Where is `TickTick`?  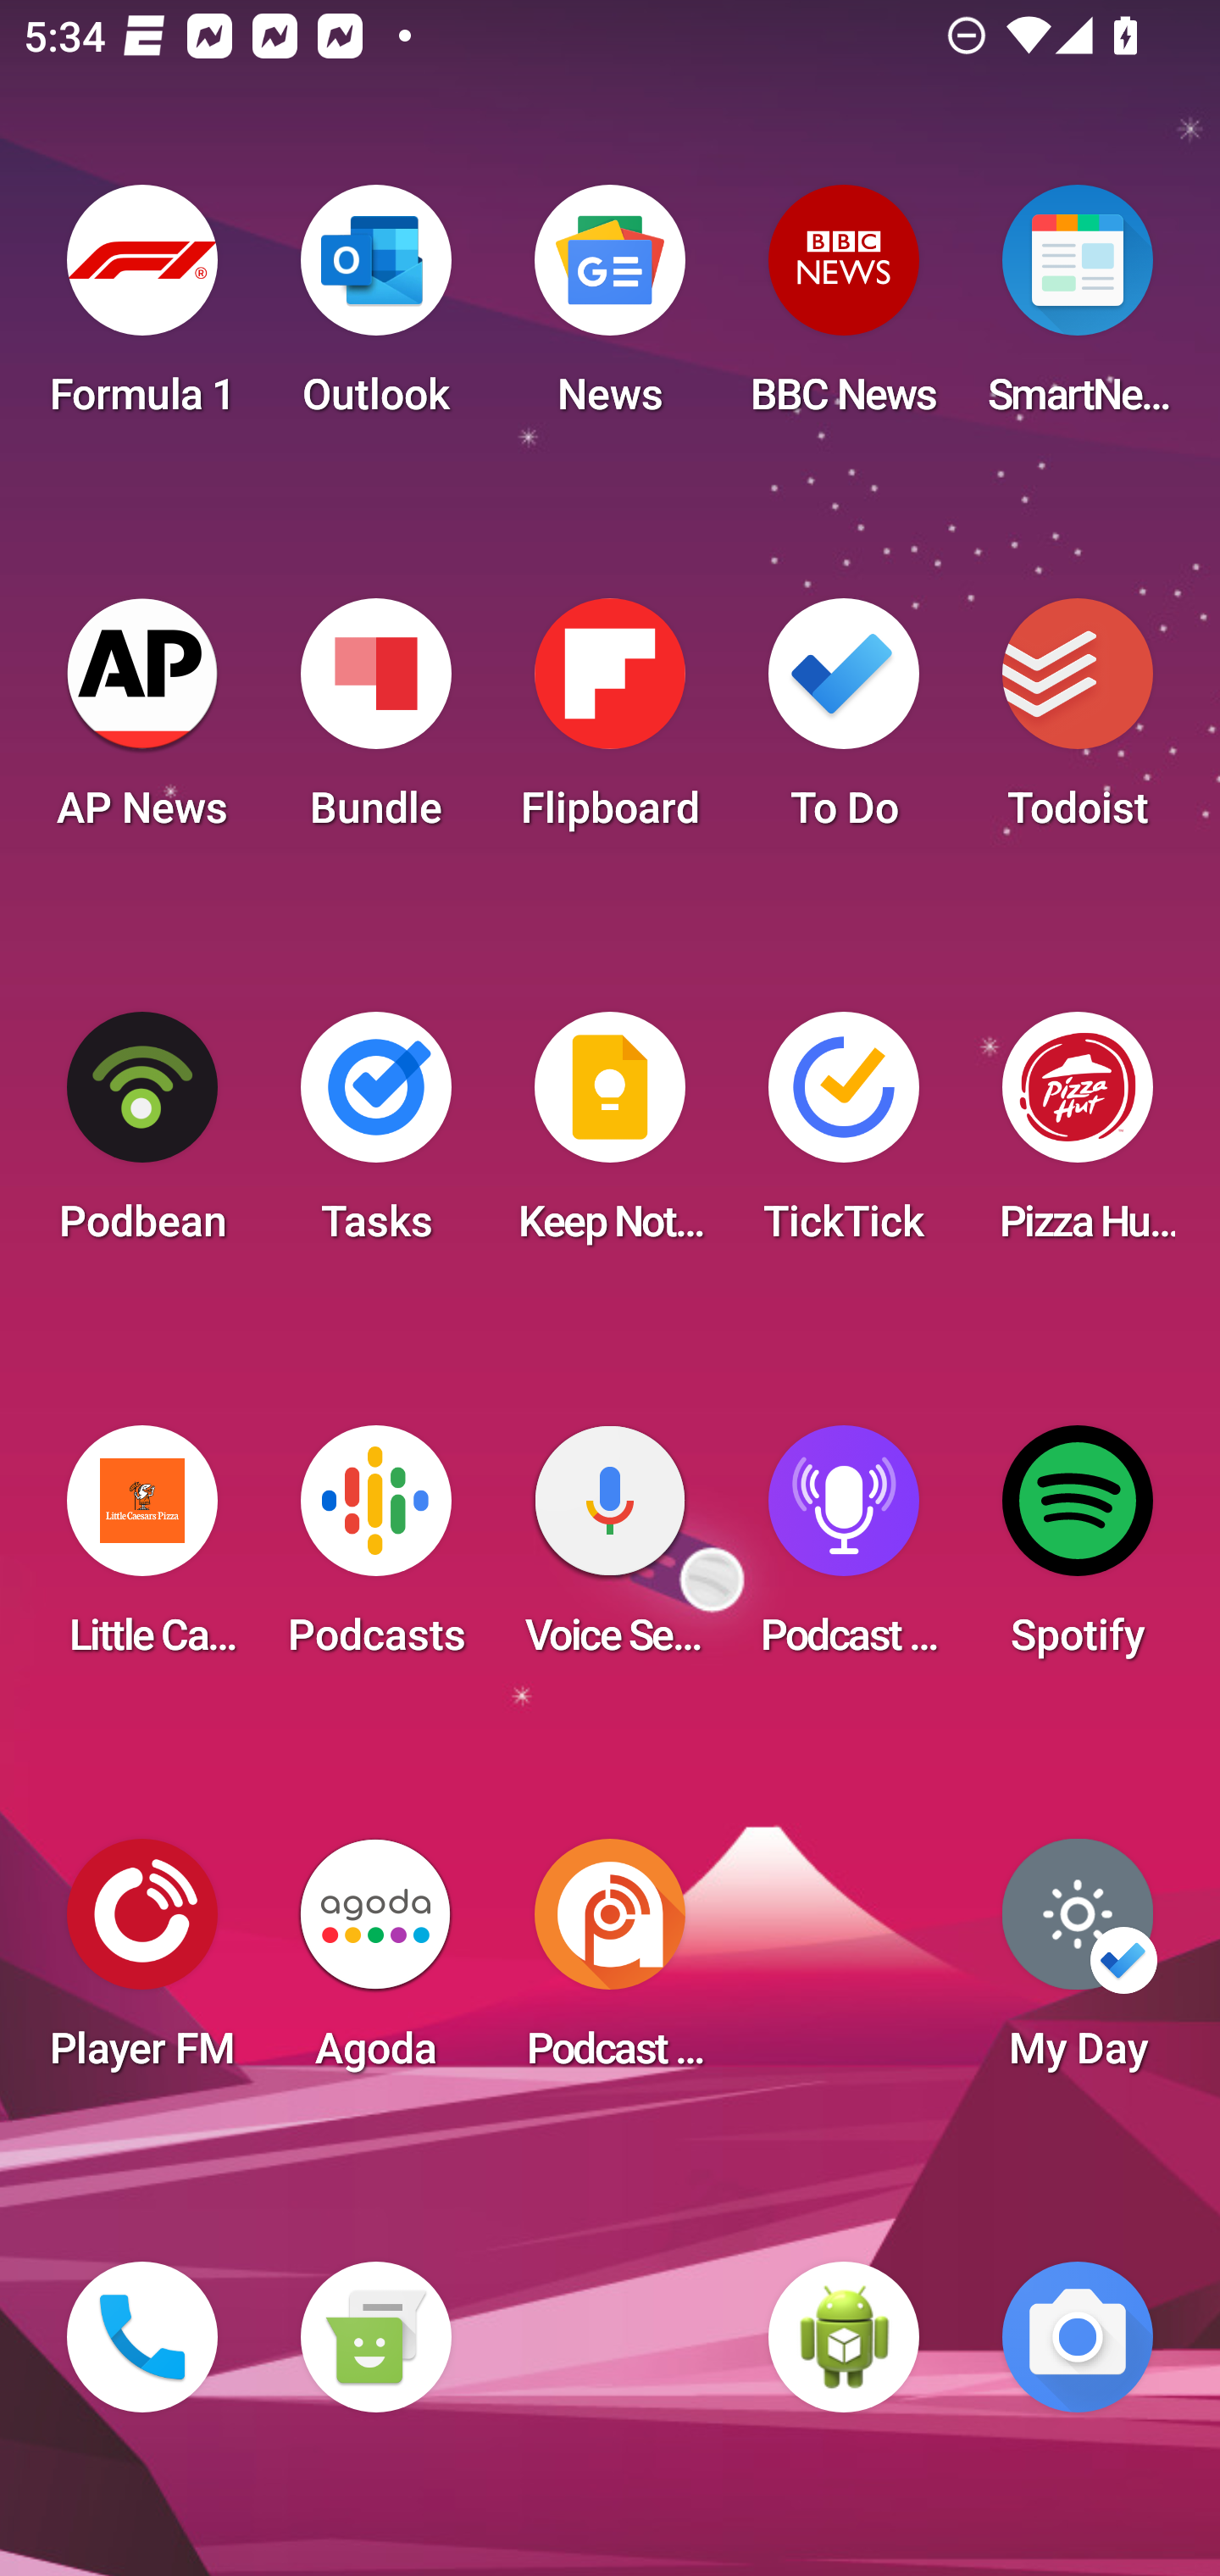 TickTick is located at coordinates (844, 1137).